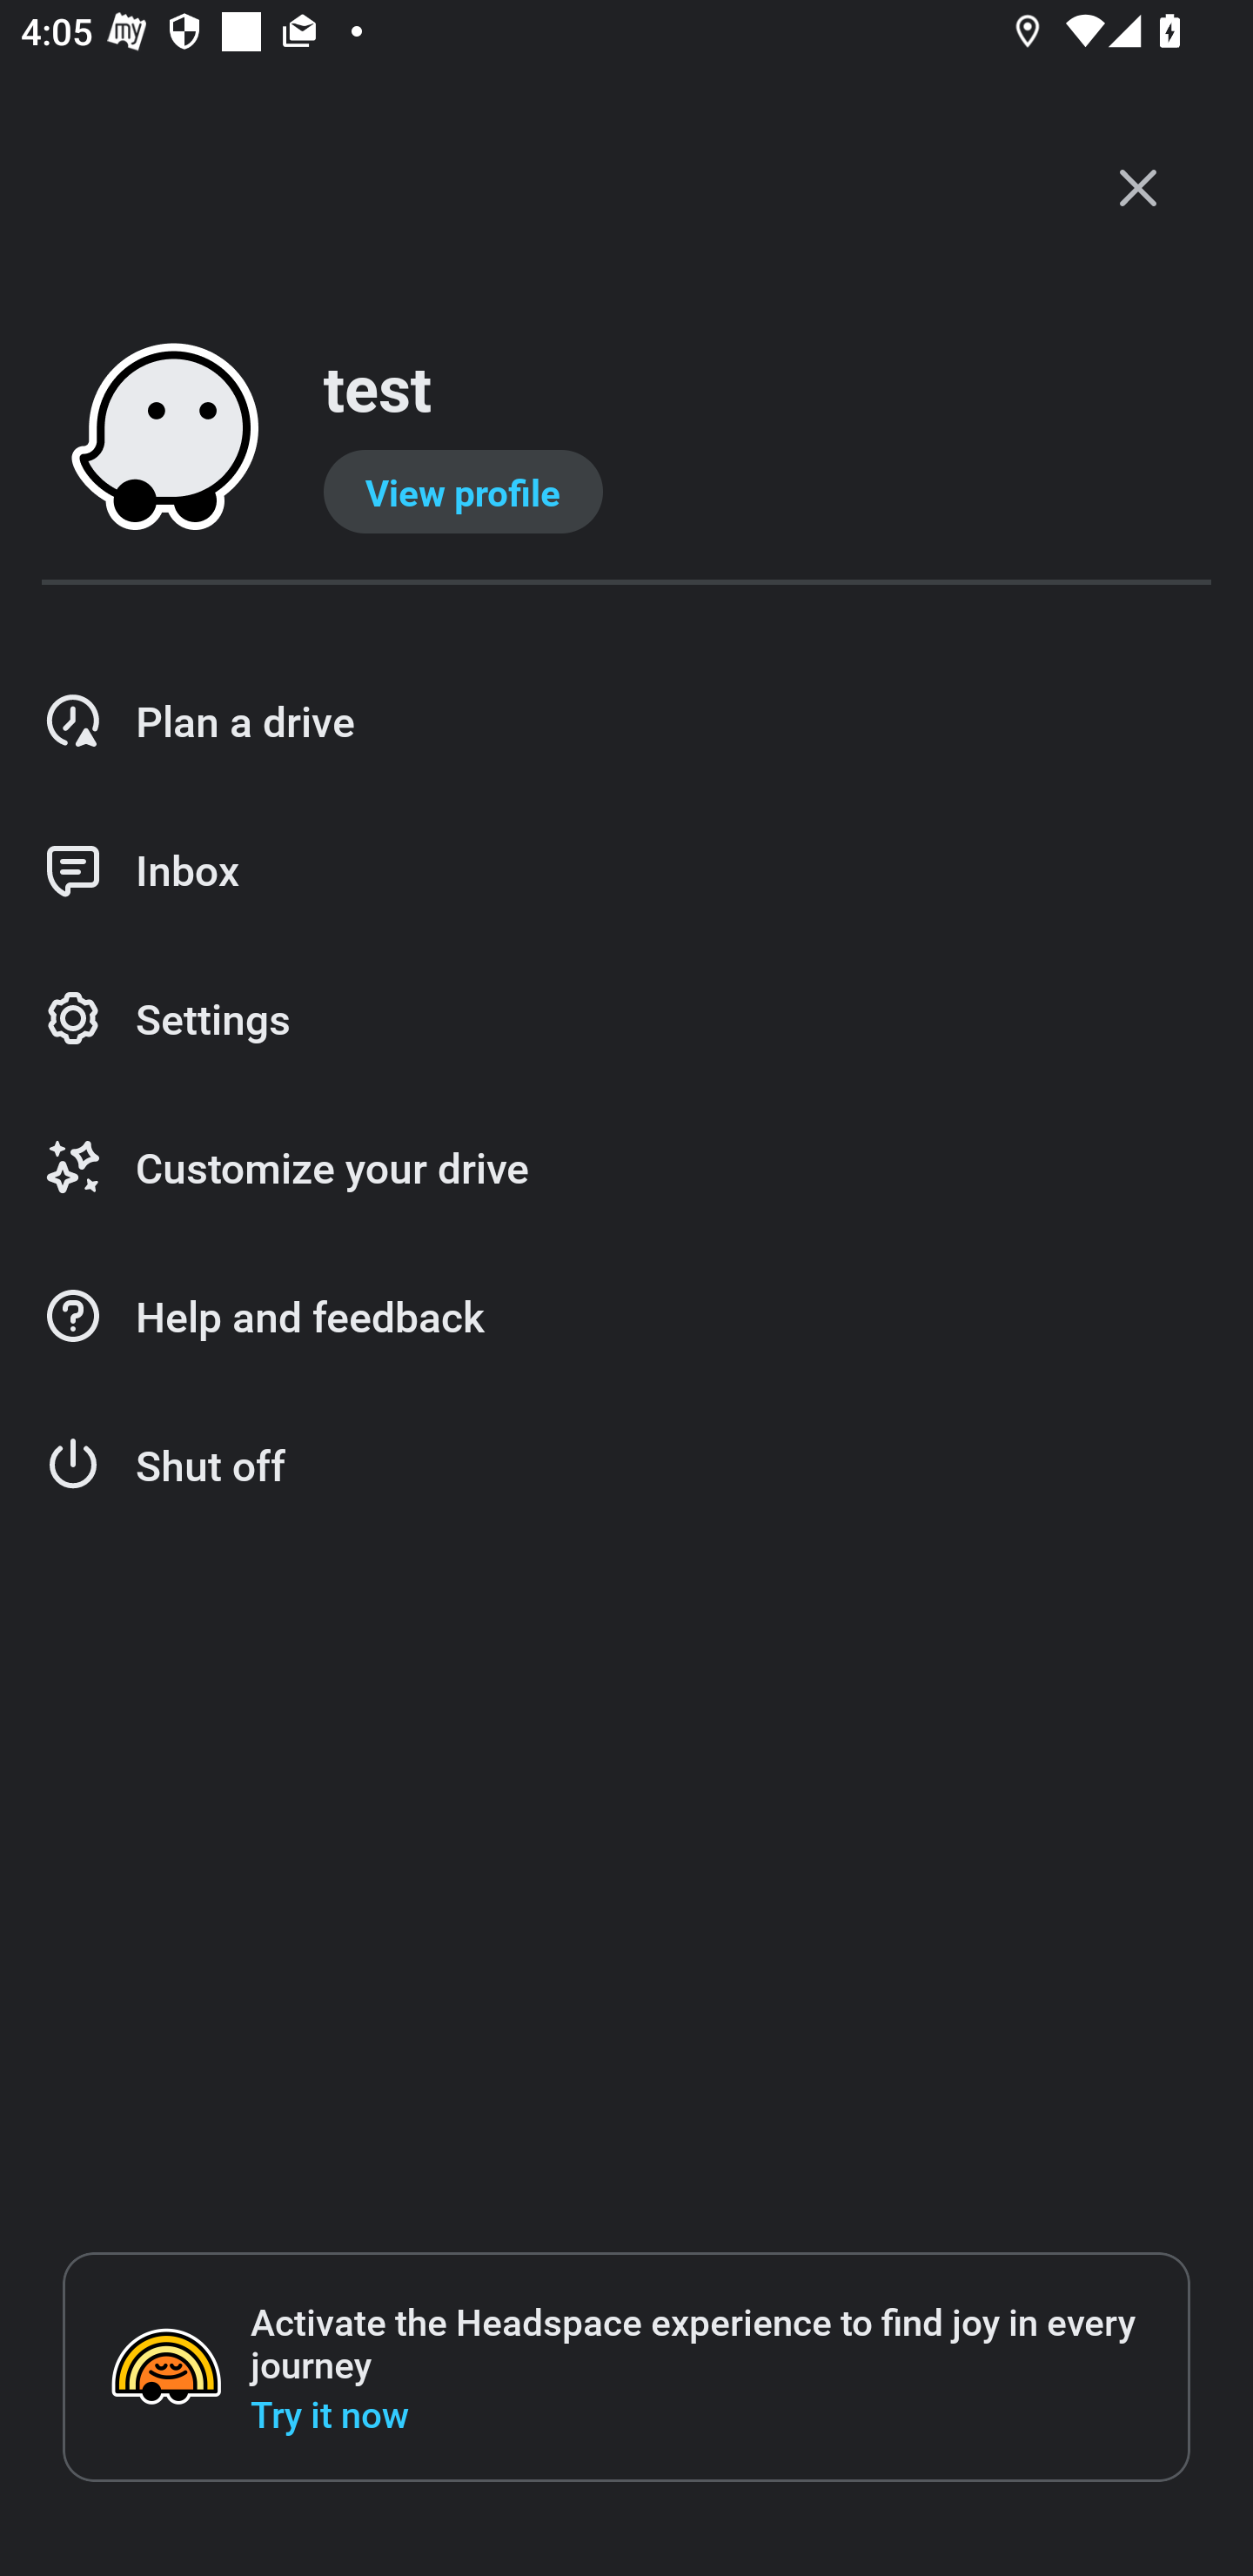  I want to click on ACTION_CELL_ICON Plan a drive ACTION_CELL_TEXT, so click(626, 721).